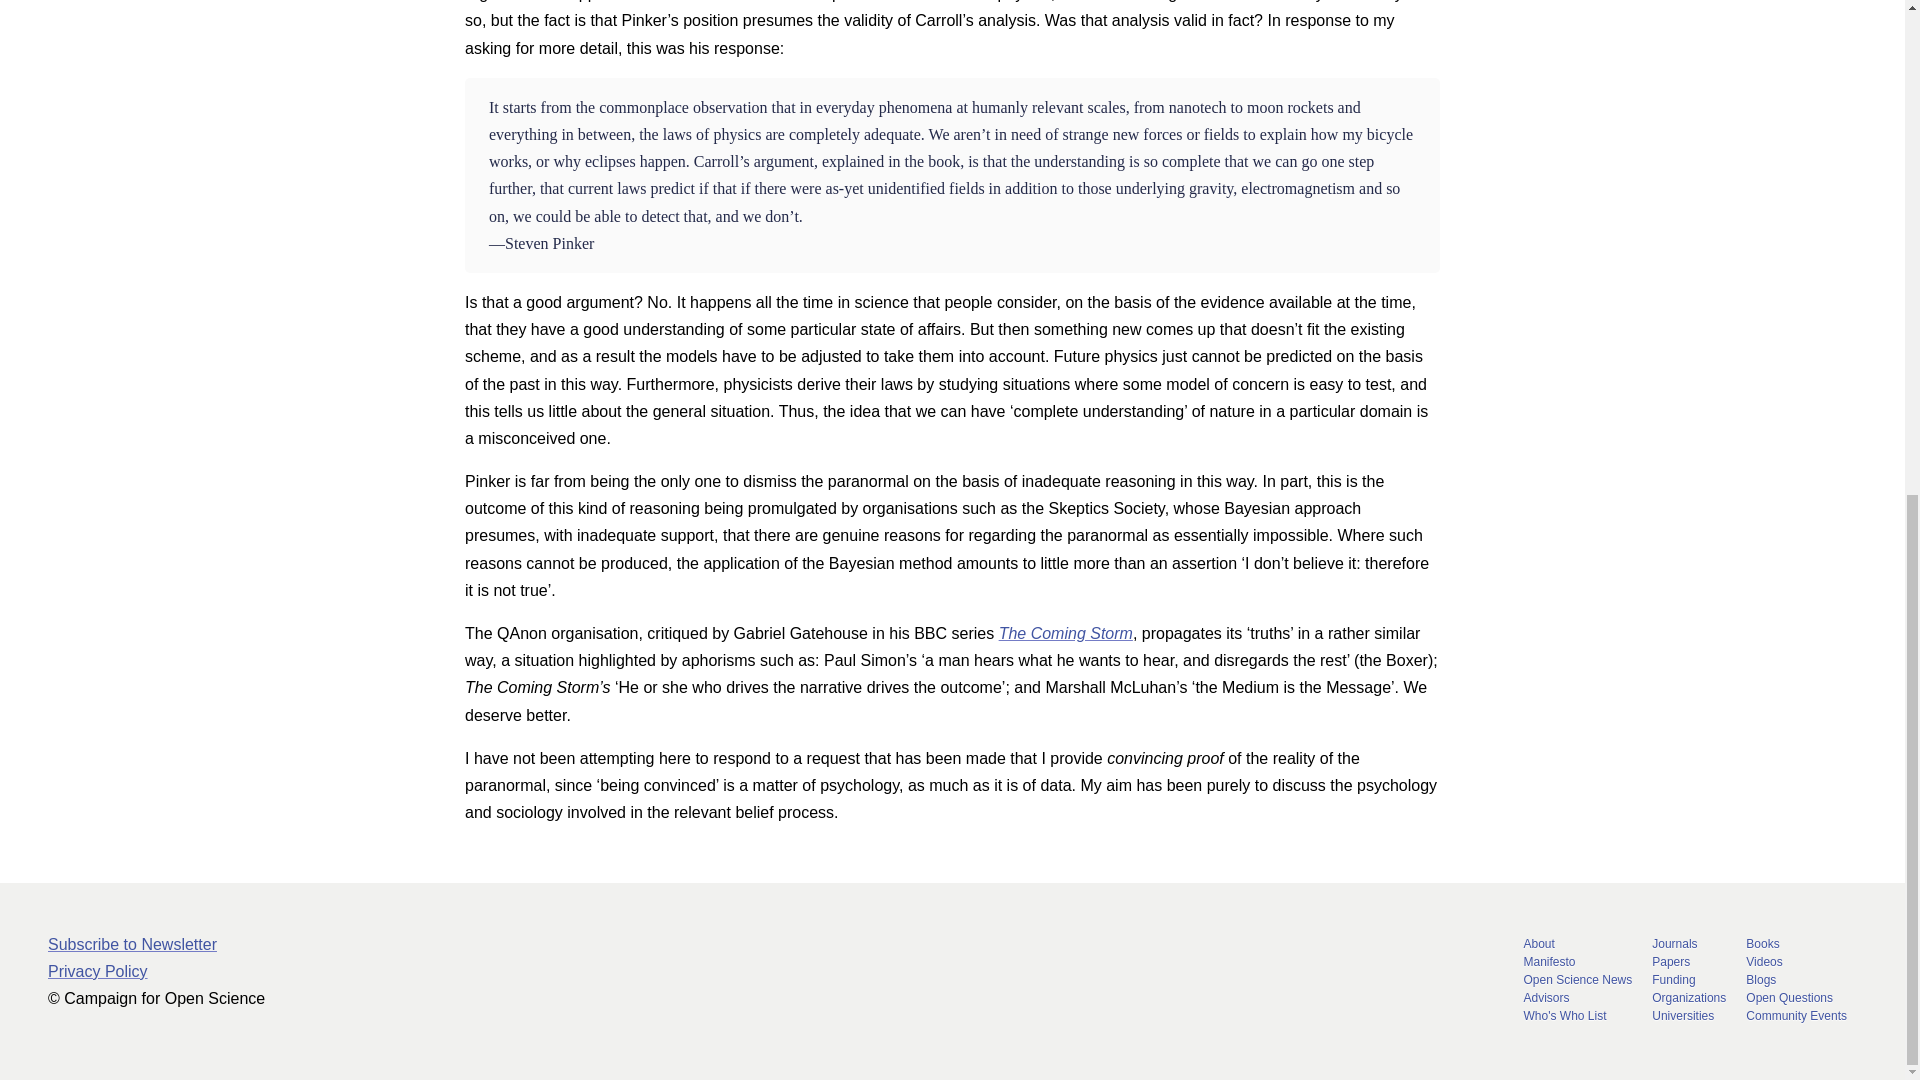 The height and width of the screenshot is (1080, 1920). Describe the element at coordinates (1688, 997) in the screenshot. I see `Organizations` at that location.